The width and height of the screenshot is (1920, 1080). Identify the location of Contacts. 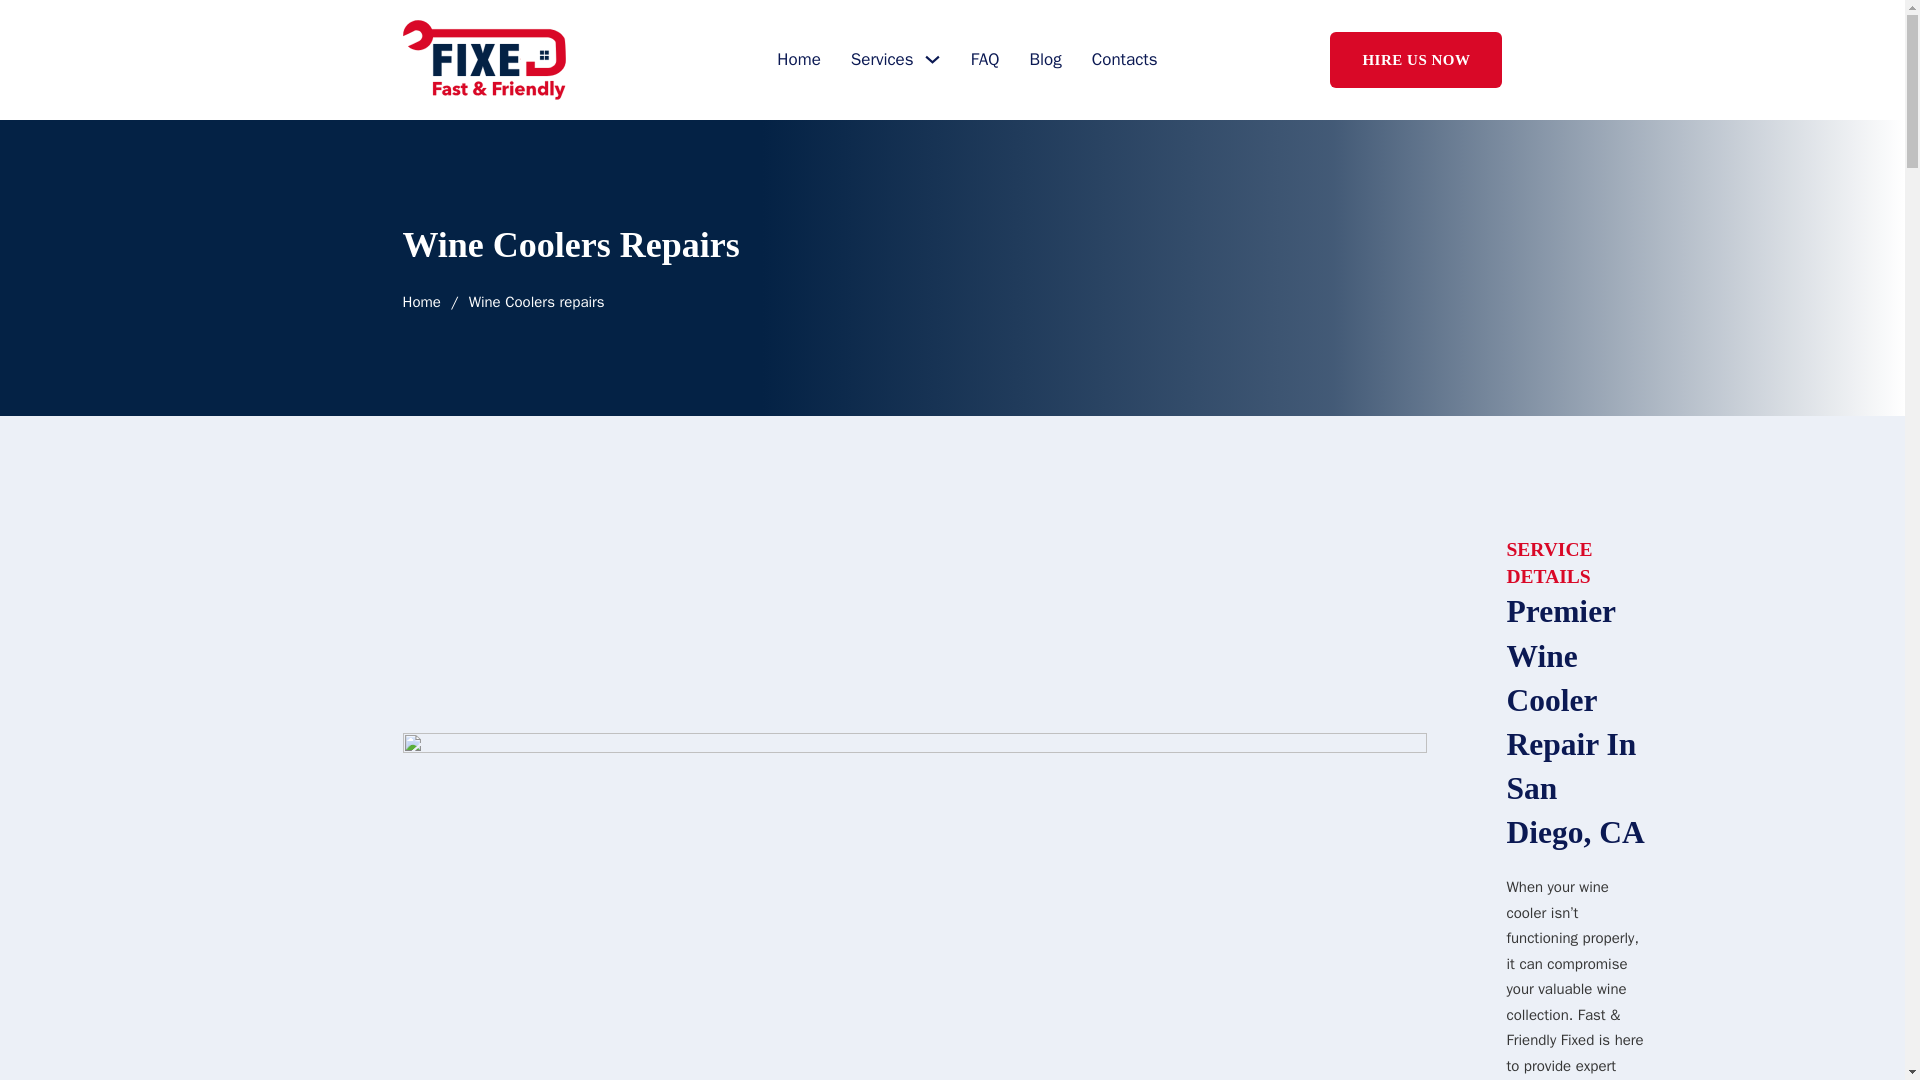
(1124, 60).